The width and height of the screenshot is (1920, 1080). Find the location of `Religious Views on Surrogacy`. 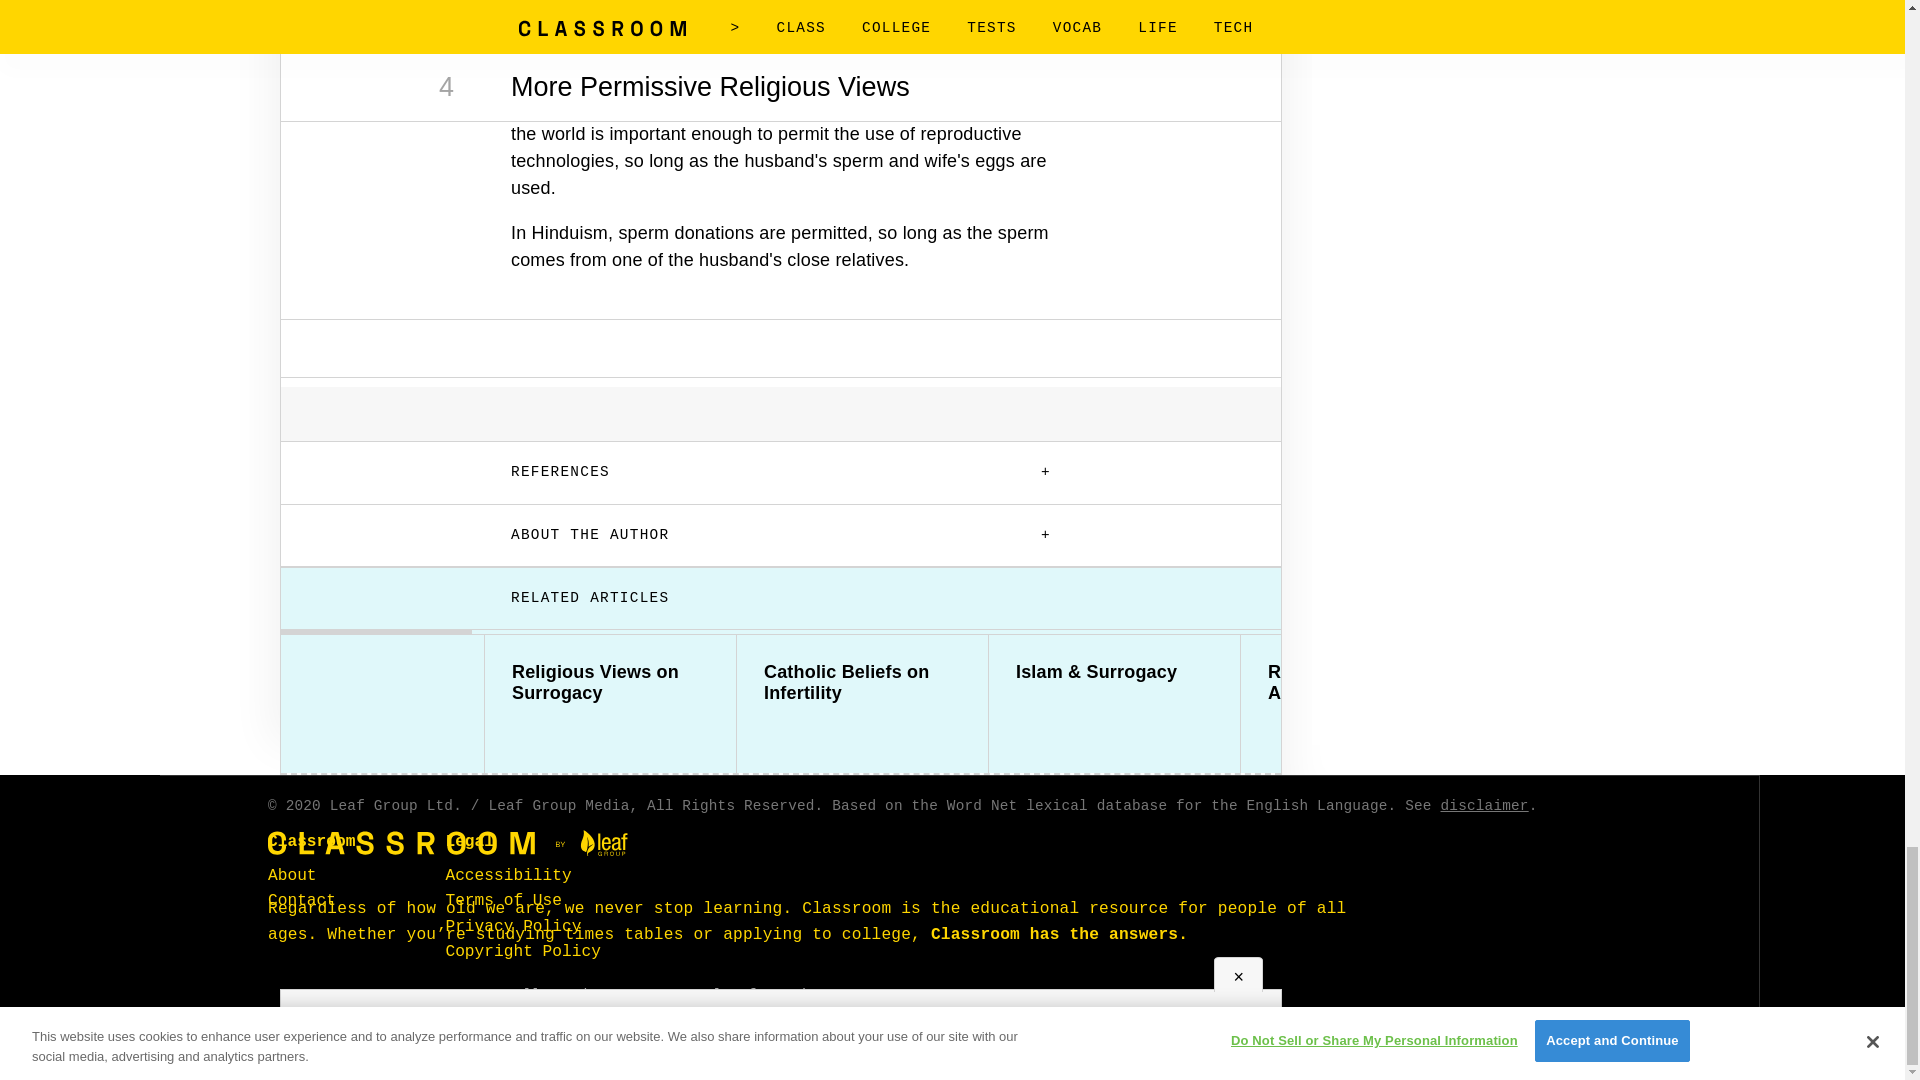

Religious Views on Surrogacy is located at coordinates (610, 683).